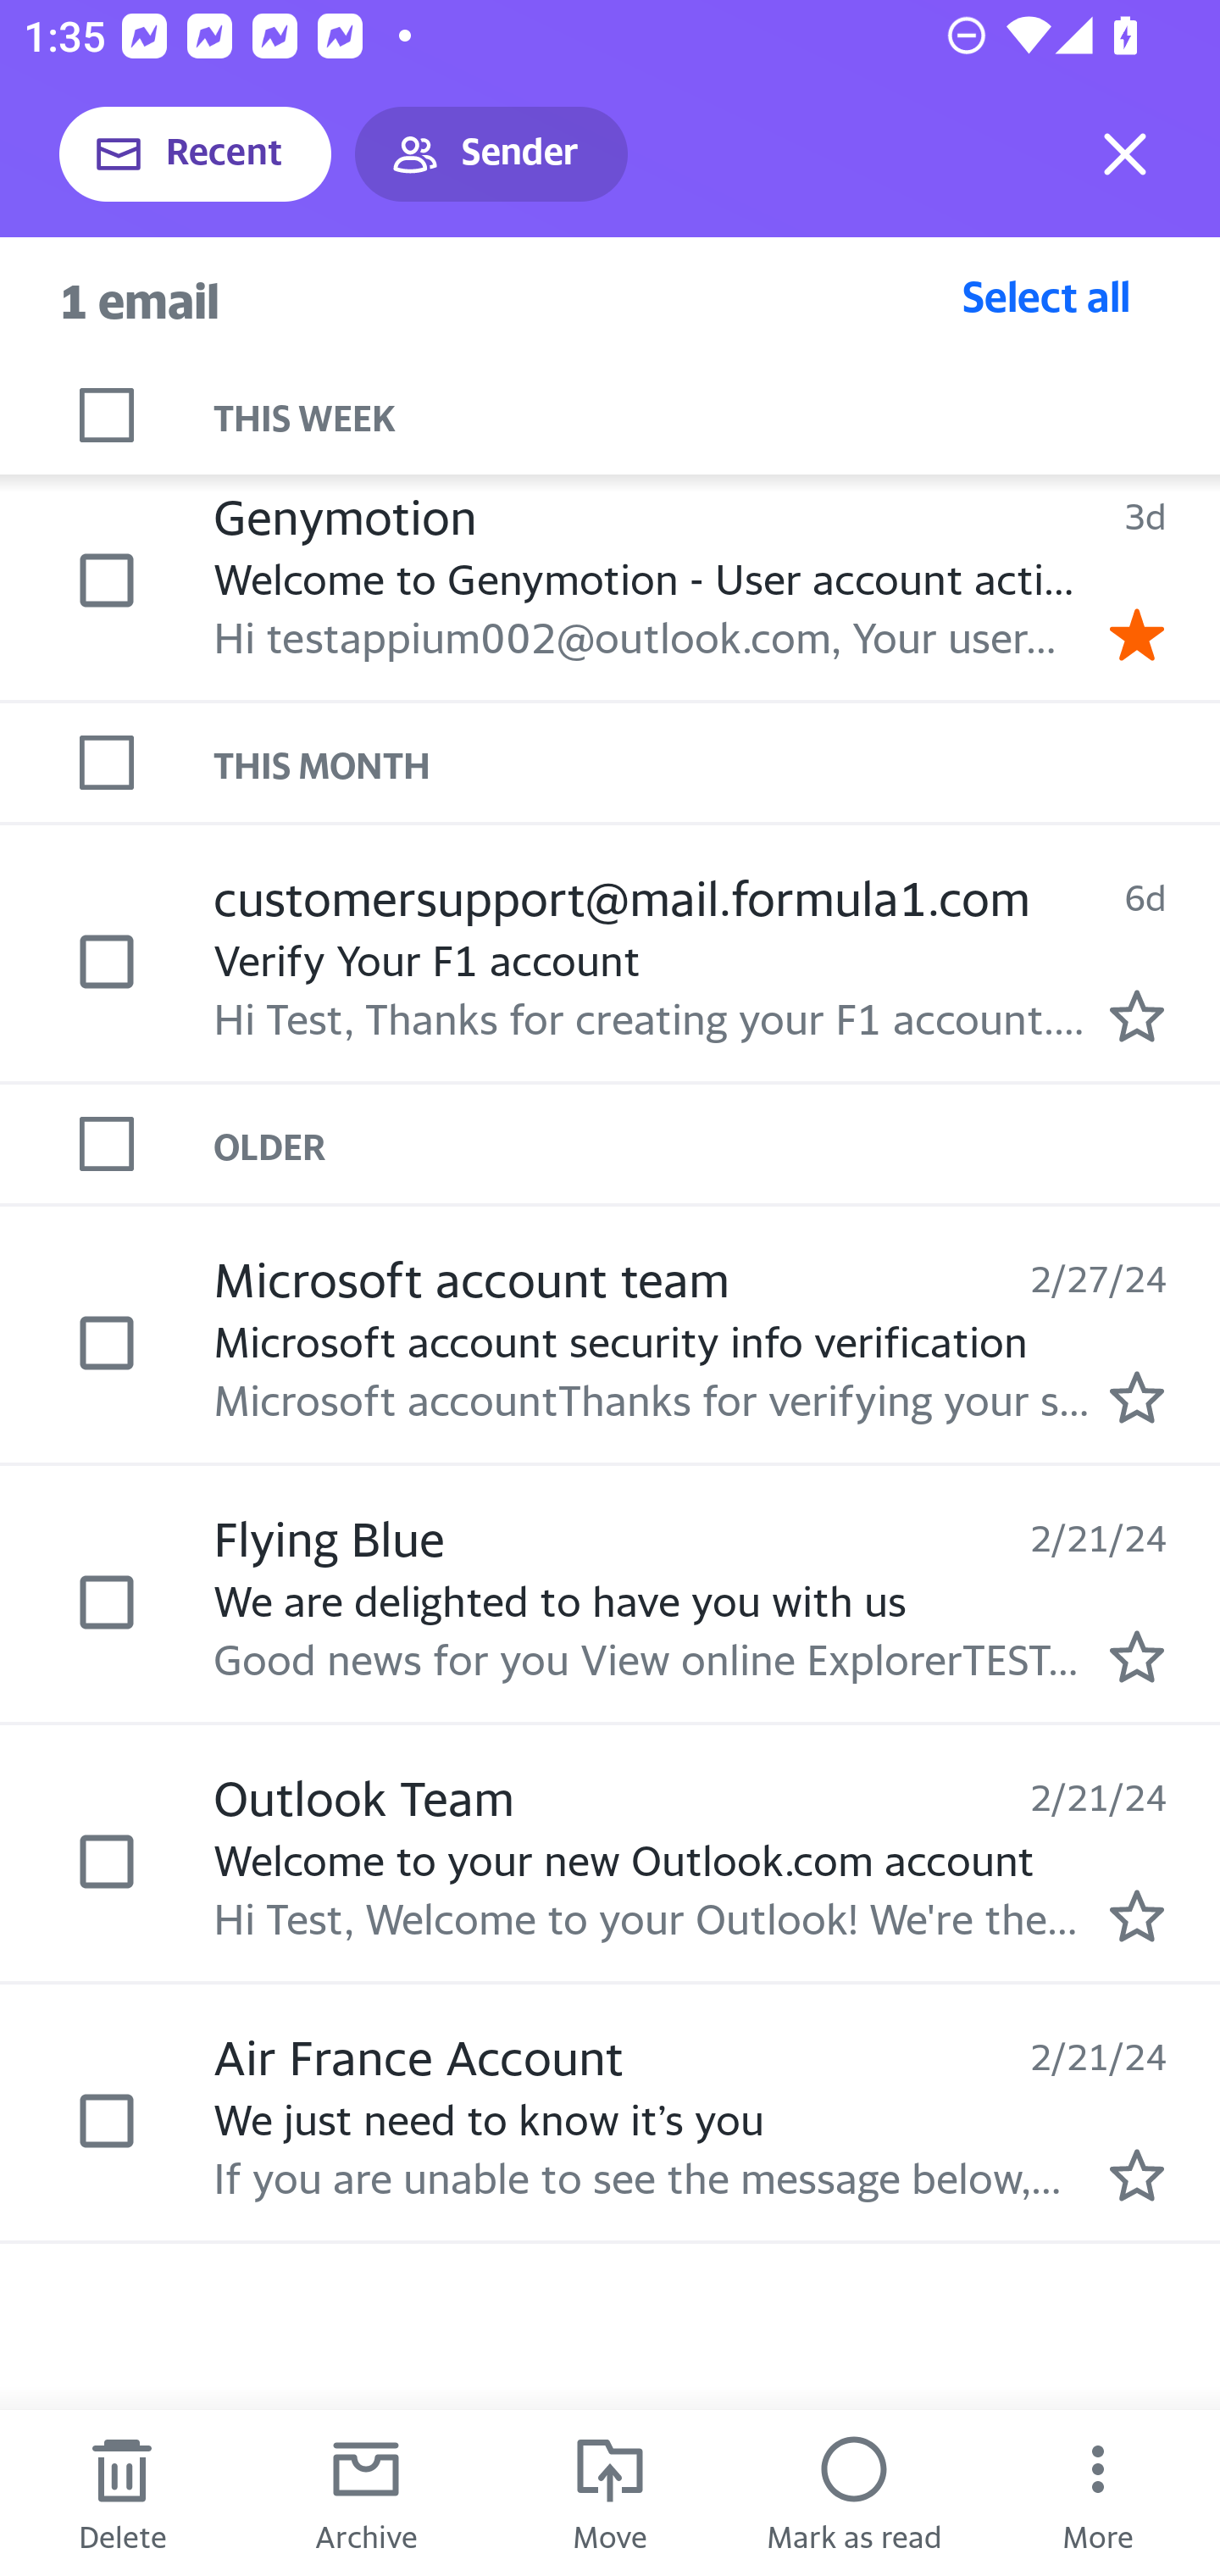 The image size is (1220, 2576). I want to click on Archive, so click(366, 2493).